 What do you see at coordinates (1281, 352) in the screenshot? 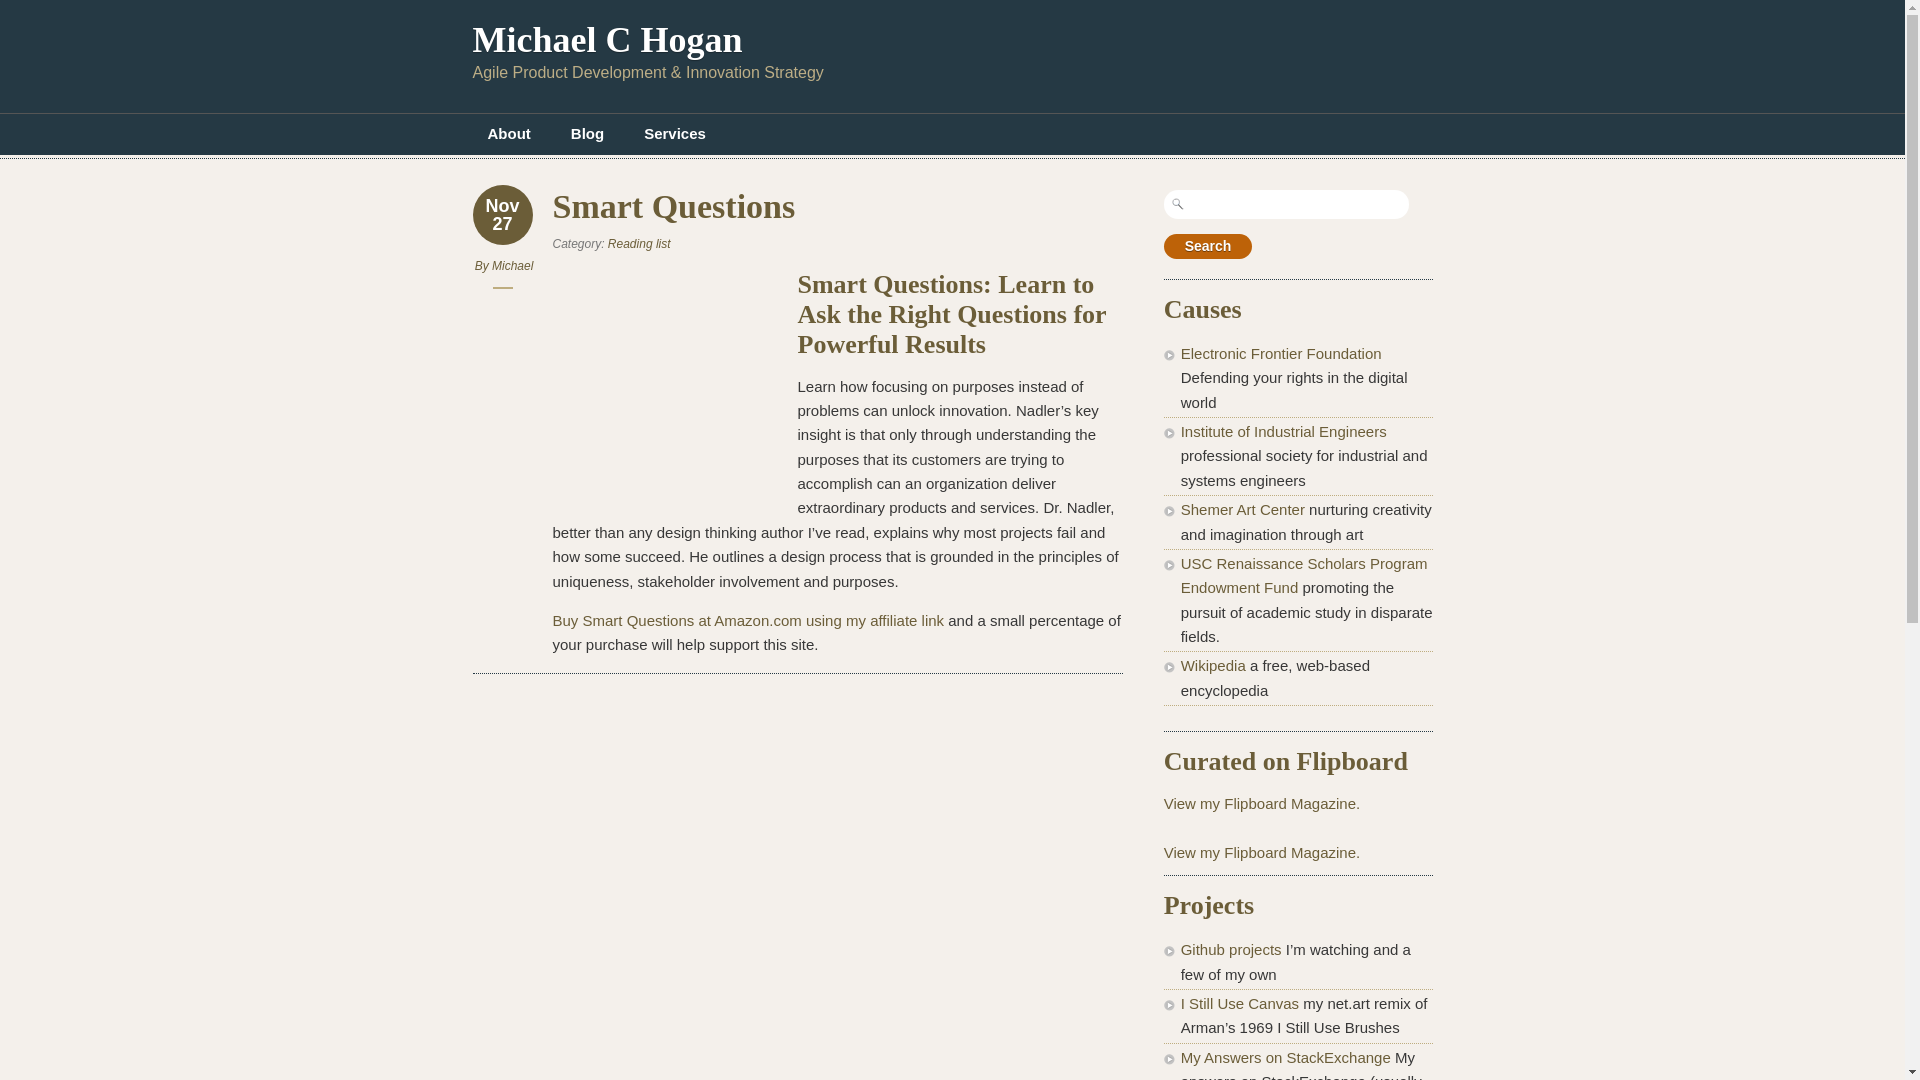
I see `Electronic Frontier Foundation` at bounding box center [1281, 352].